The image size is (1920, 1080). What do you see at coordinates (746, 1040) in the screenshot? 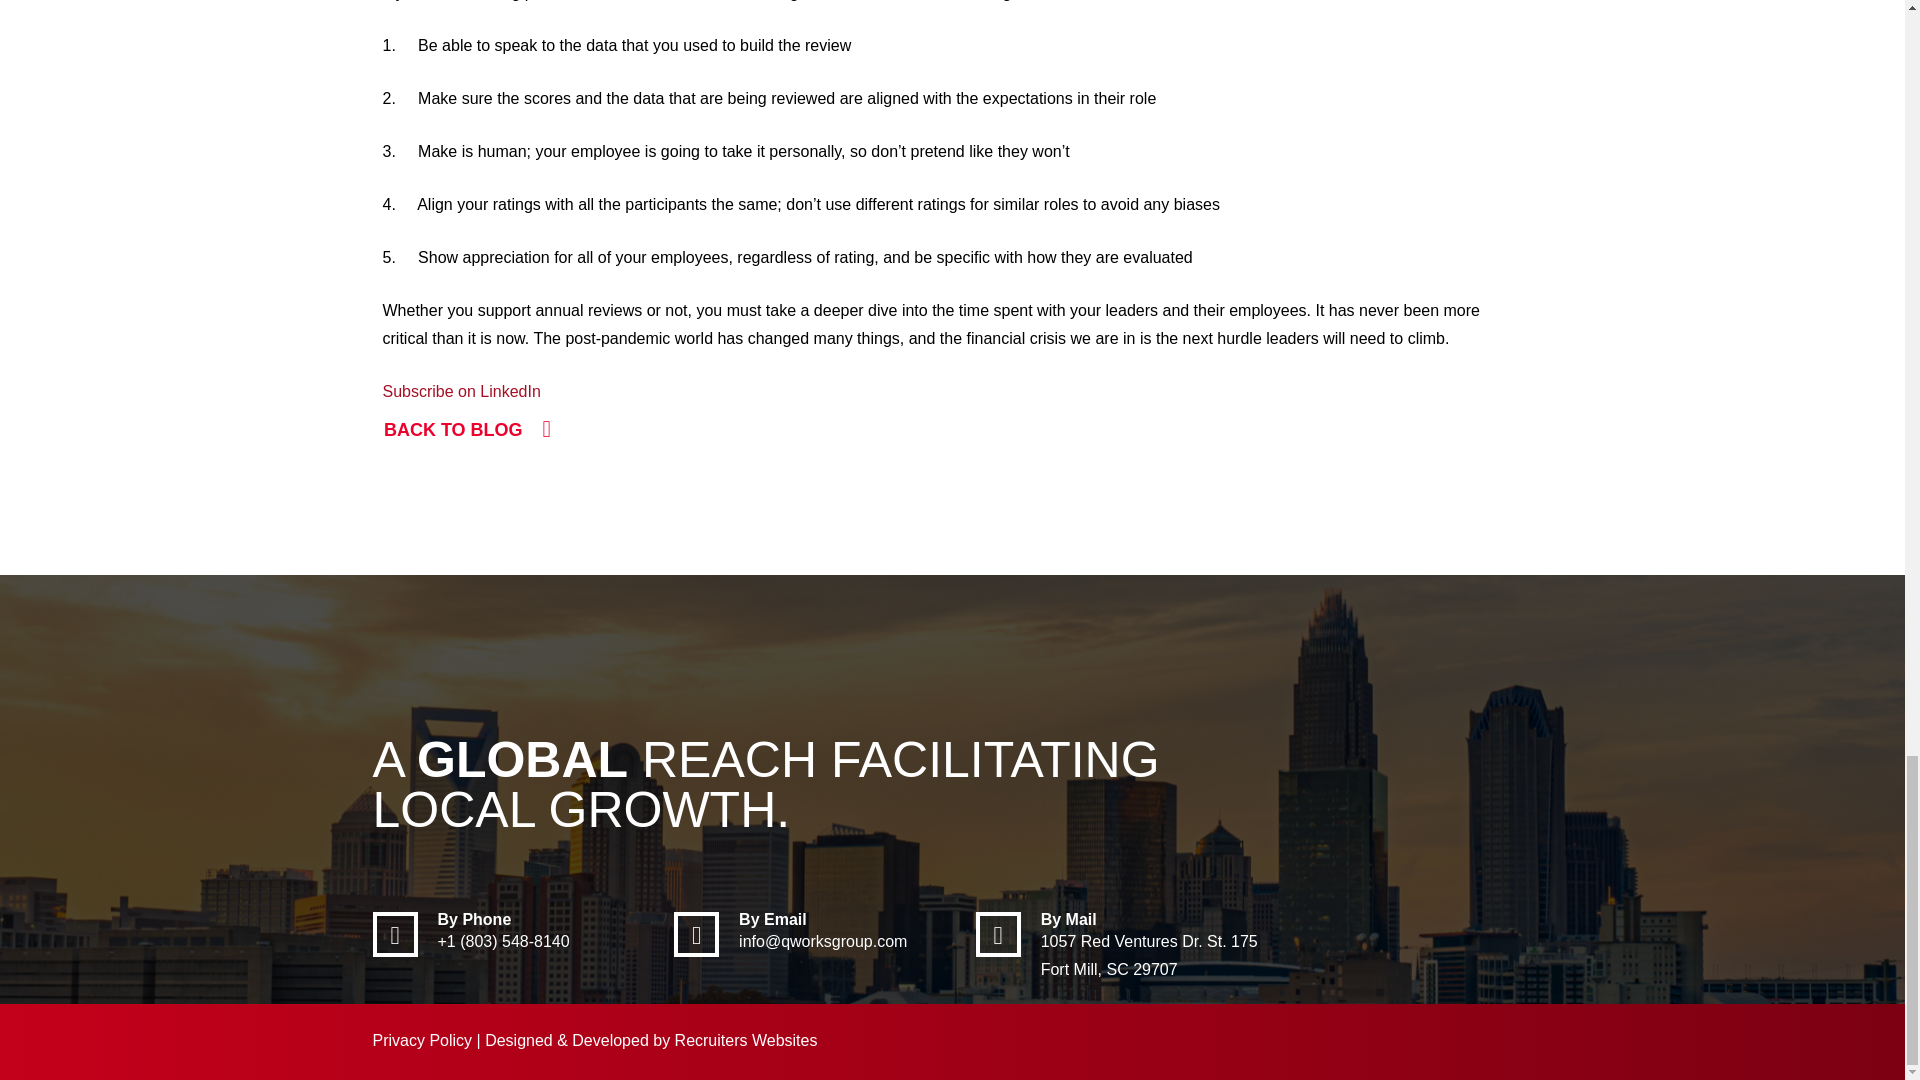
I see `Recruiters Websites` at bounding box center [746, 1040].